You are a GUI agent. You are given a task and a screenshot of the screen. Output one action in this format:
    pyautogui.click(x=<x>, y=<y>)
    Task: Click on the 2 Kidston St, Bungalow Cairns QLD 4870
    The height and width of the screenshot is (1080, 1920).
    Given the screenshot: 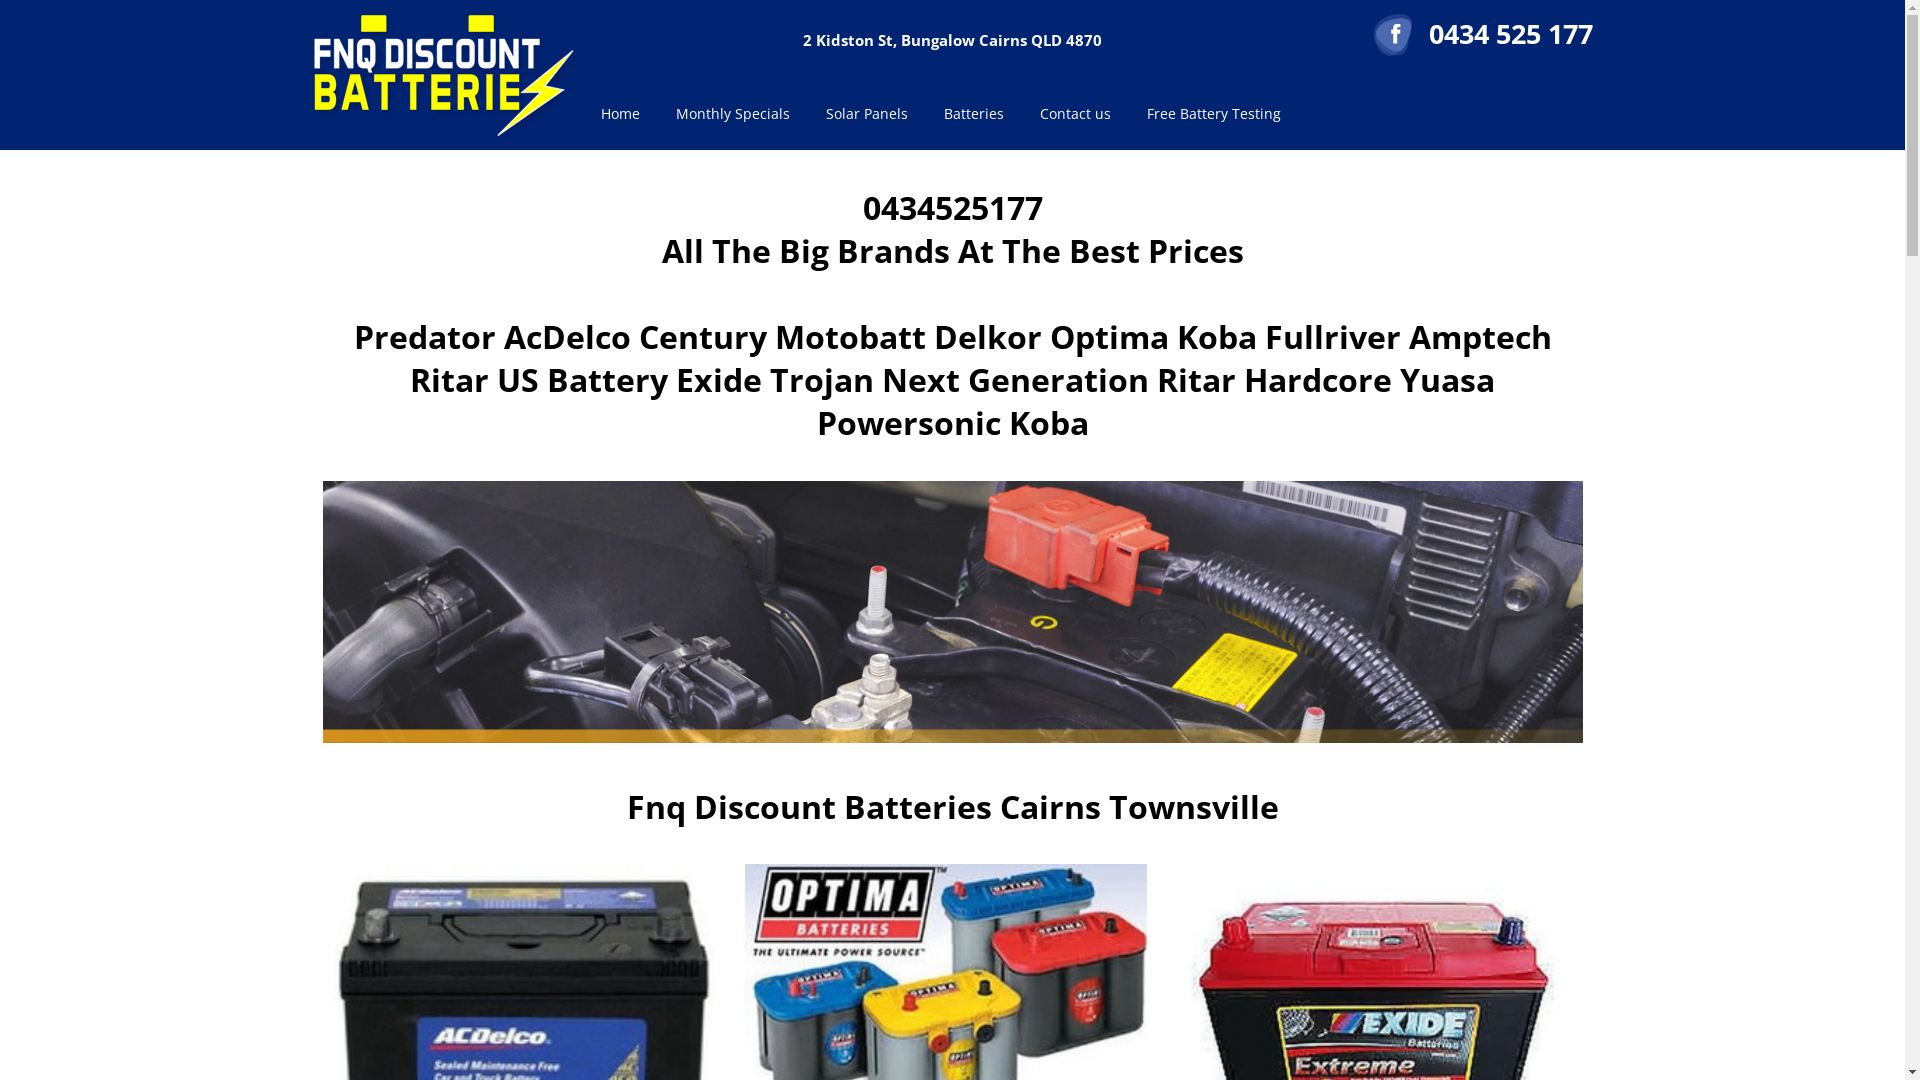 What is the action you would take?
    pyautogui.click(x=952, y=40)
    